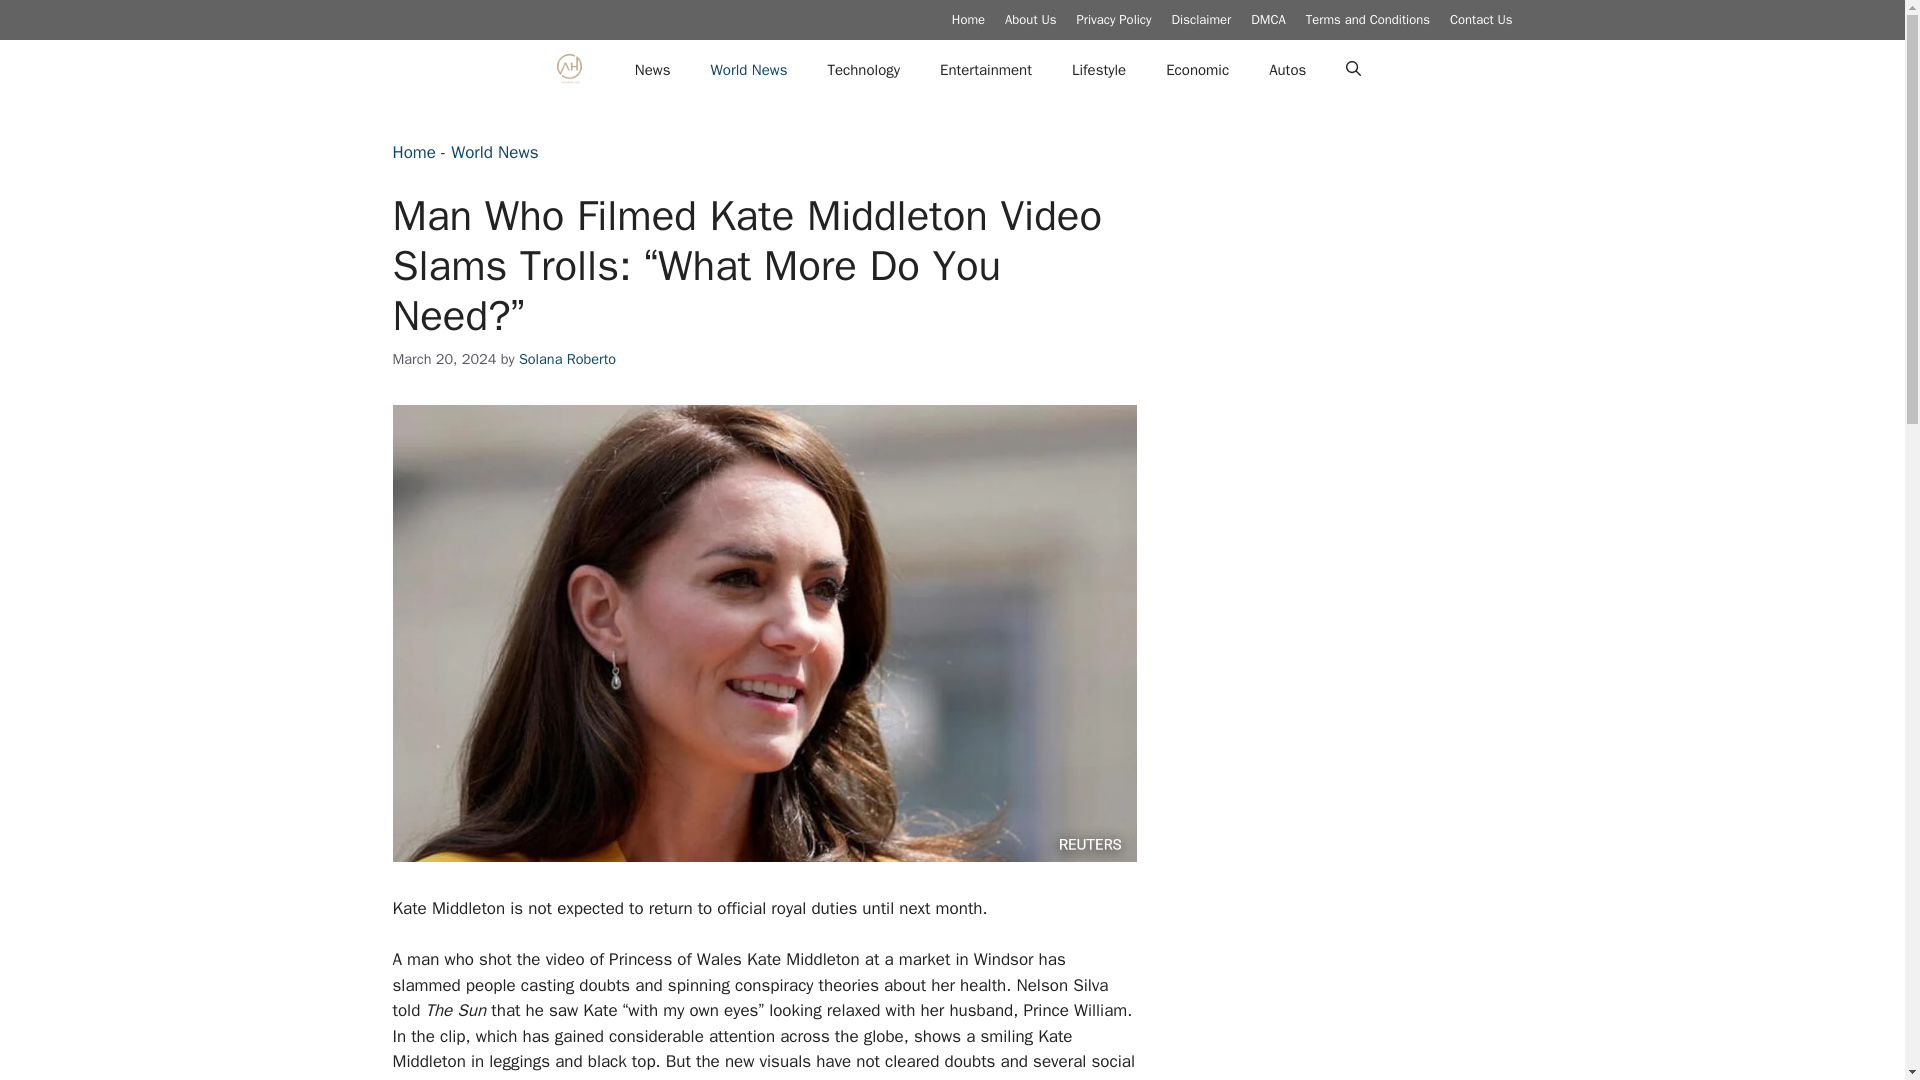 The width and height of the screenshot is (1920, 1080). Describe the element at coordinates (568, 70) in the screenshot. I see `ARIENHOST` at that location.